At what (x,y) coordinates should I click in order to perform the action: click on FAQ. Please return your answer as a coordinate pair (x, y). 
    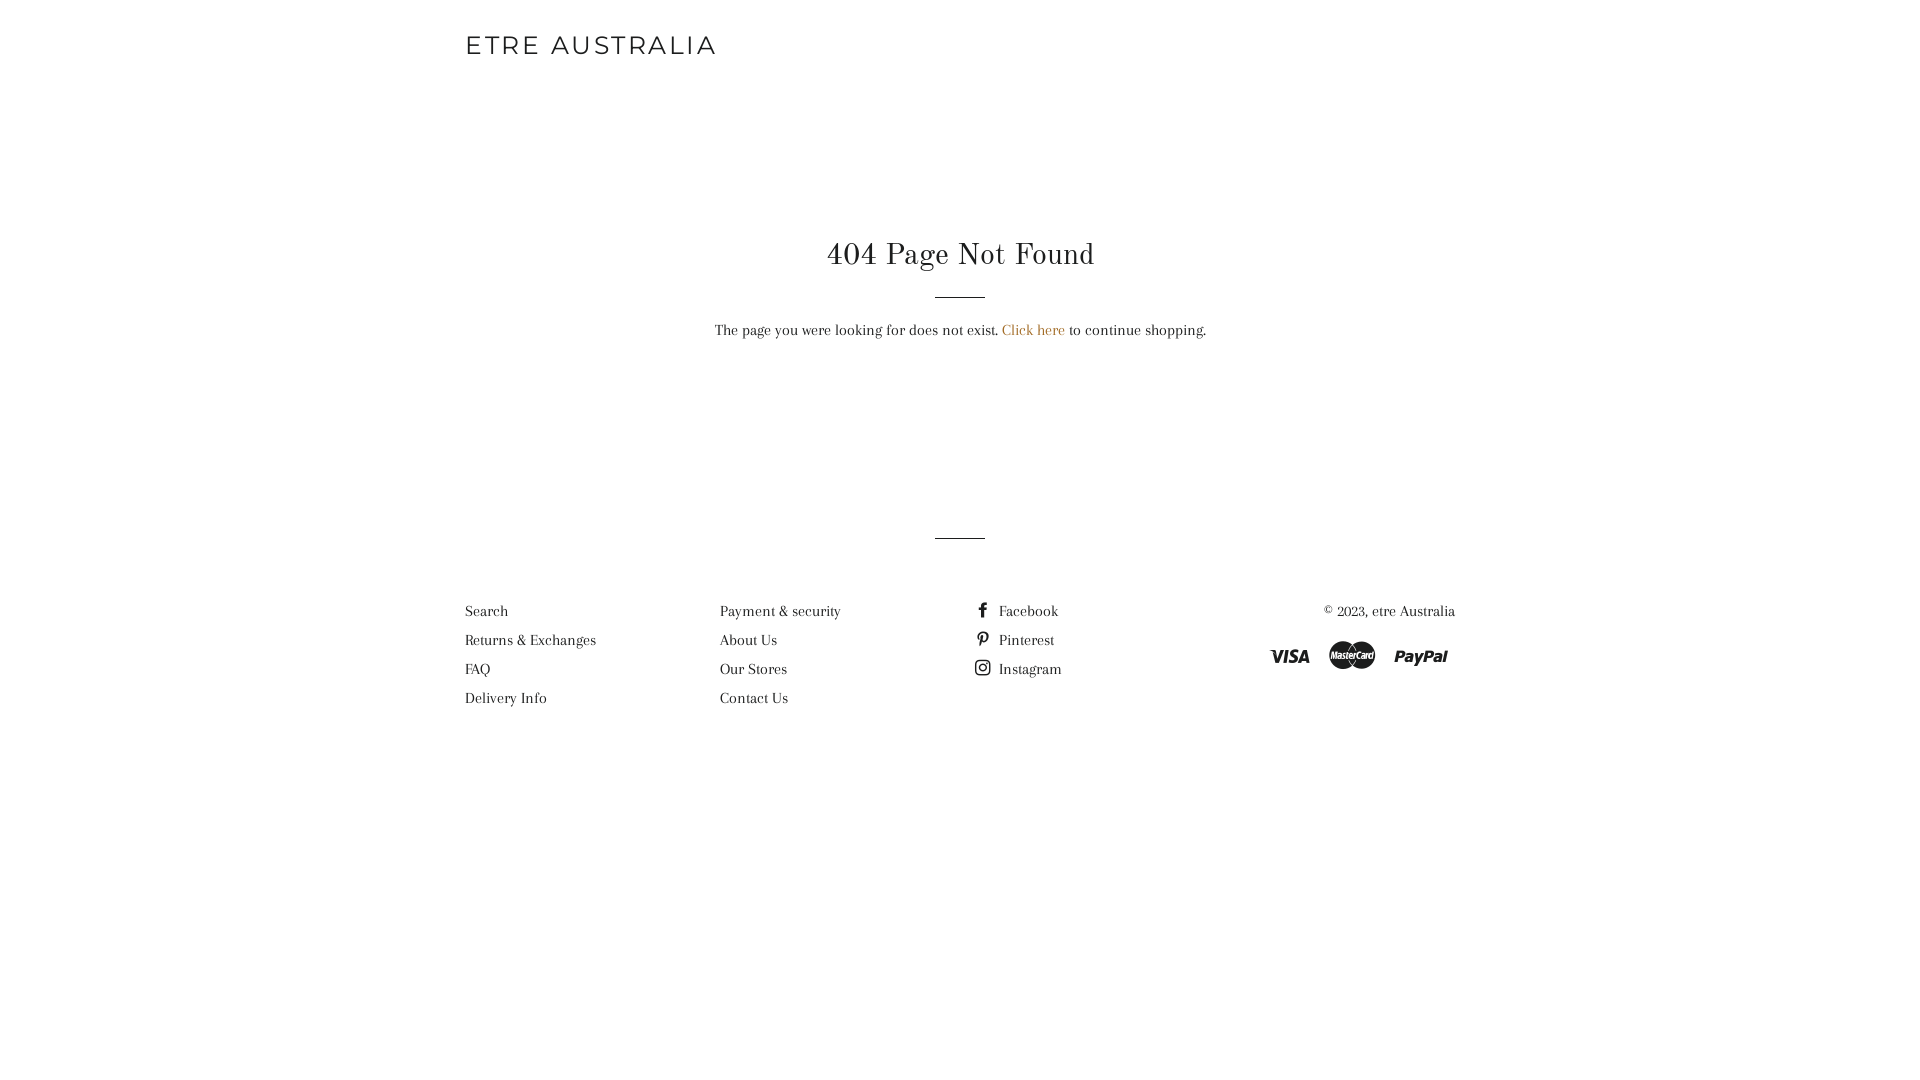
    Looking at the image, I should click on (477, 669).